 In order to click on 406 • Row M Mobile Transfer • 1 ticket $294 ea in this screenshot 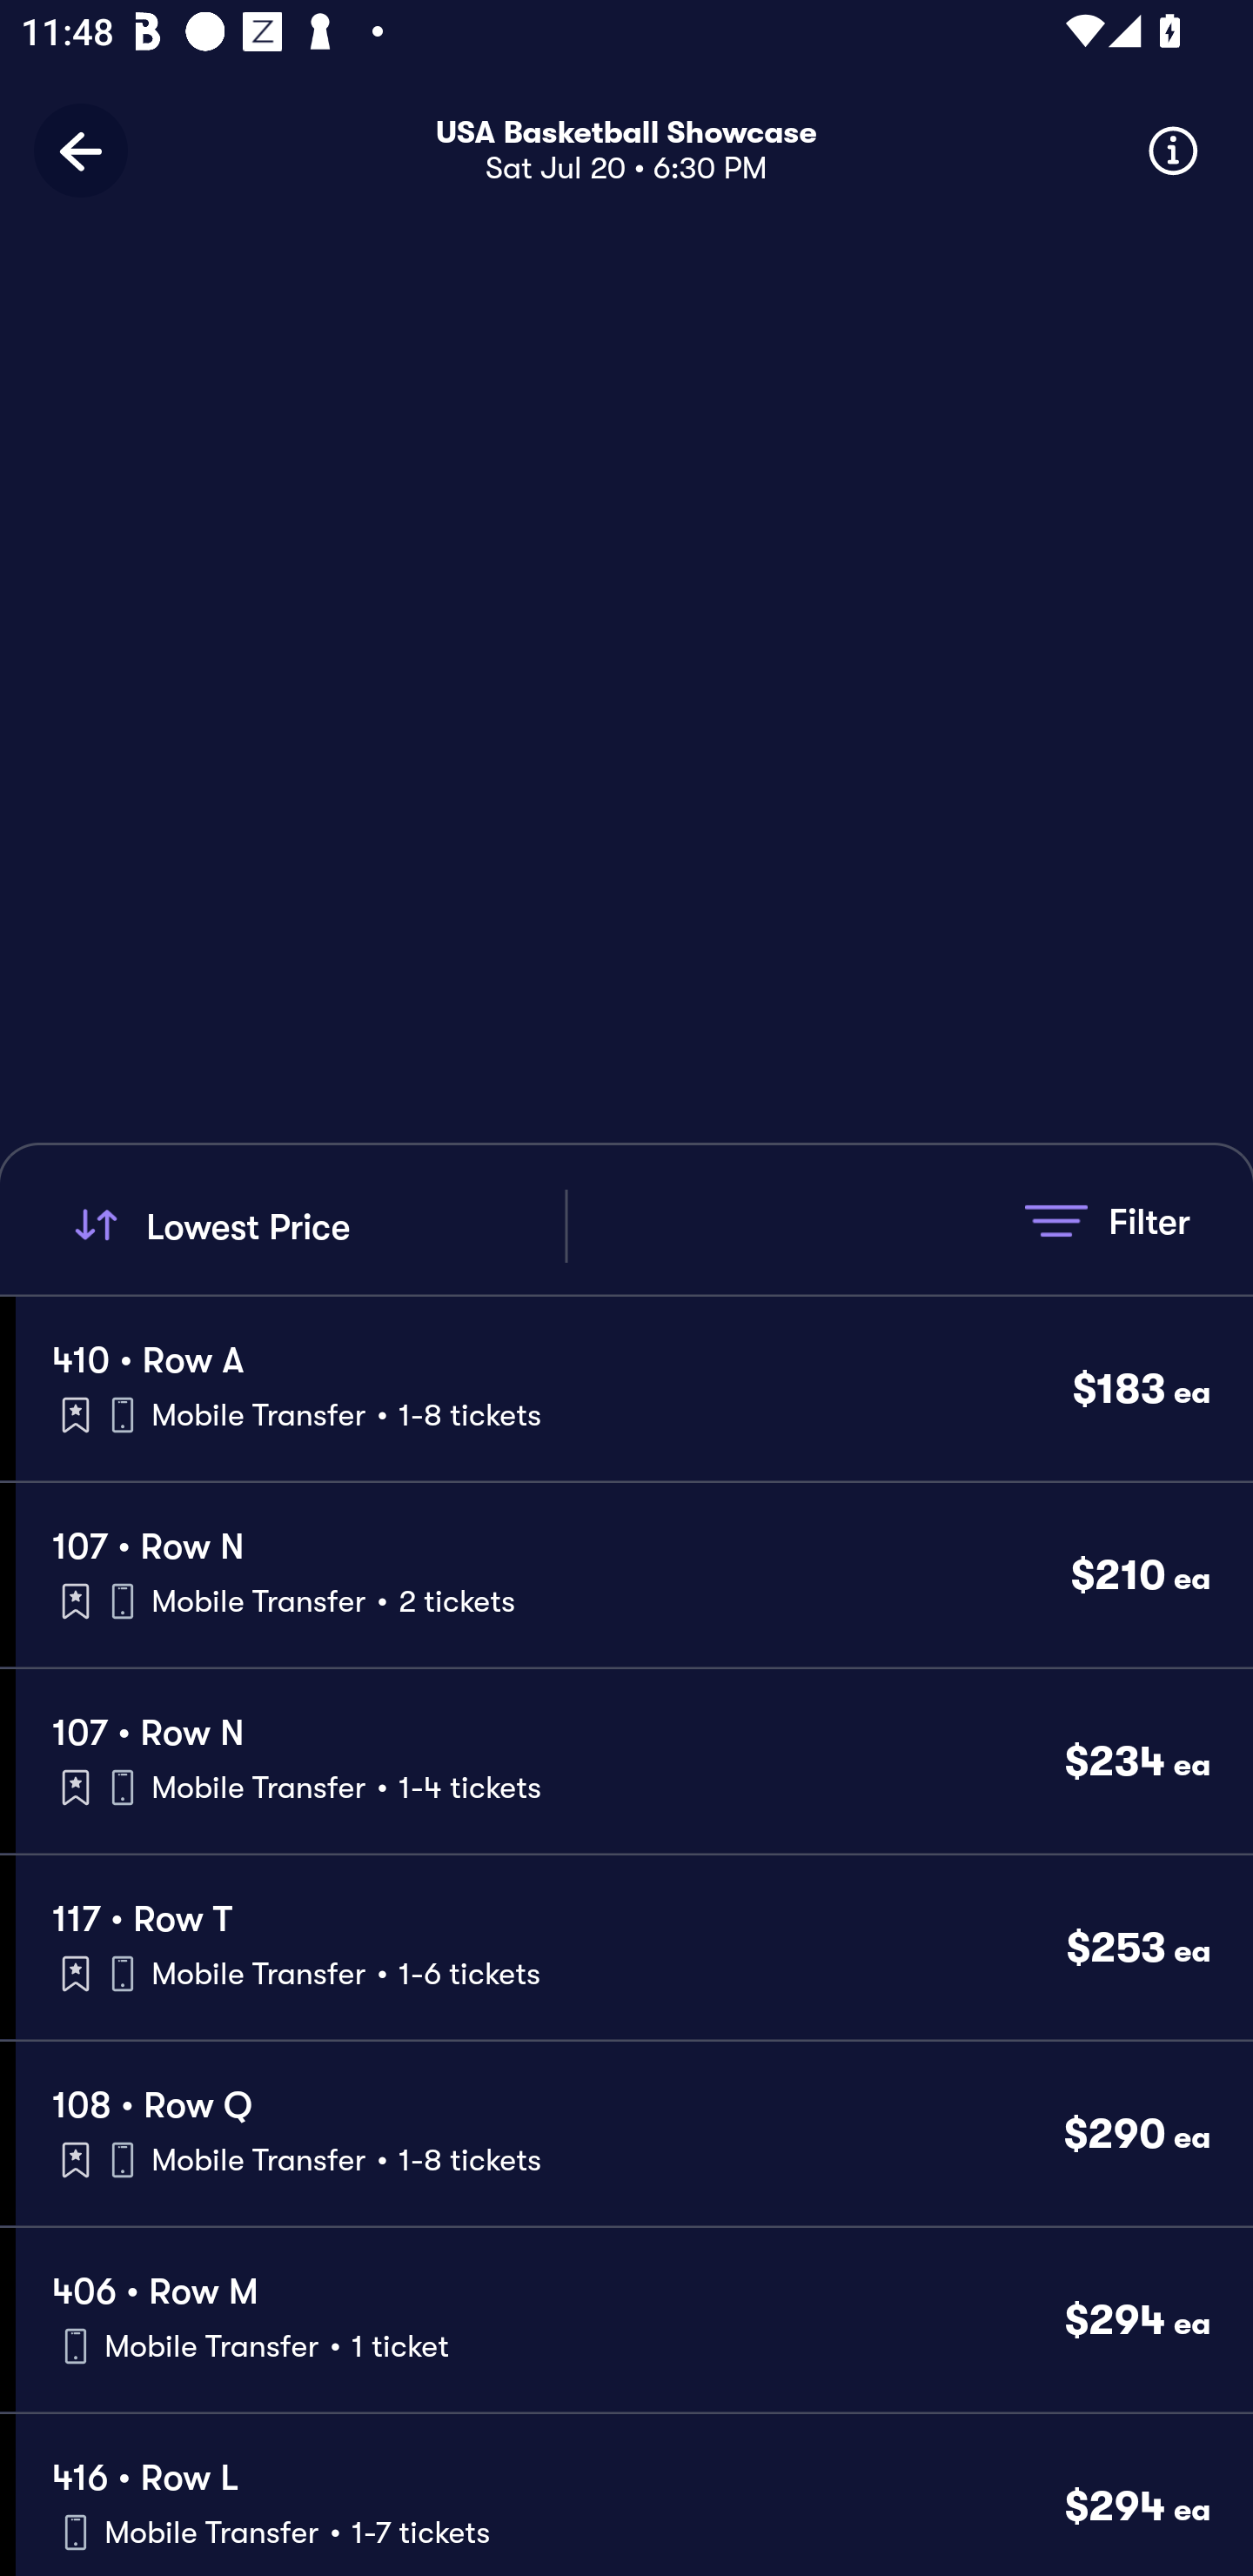, I will do `click(633, 2319)`.